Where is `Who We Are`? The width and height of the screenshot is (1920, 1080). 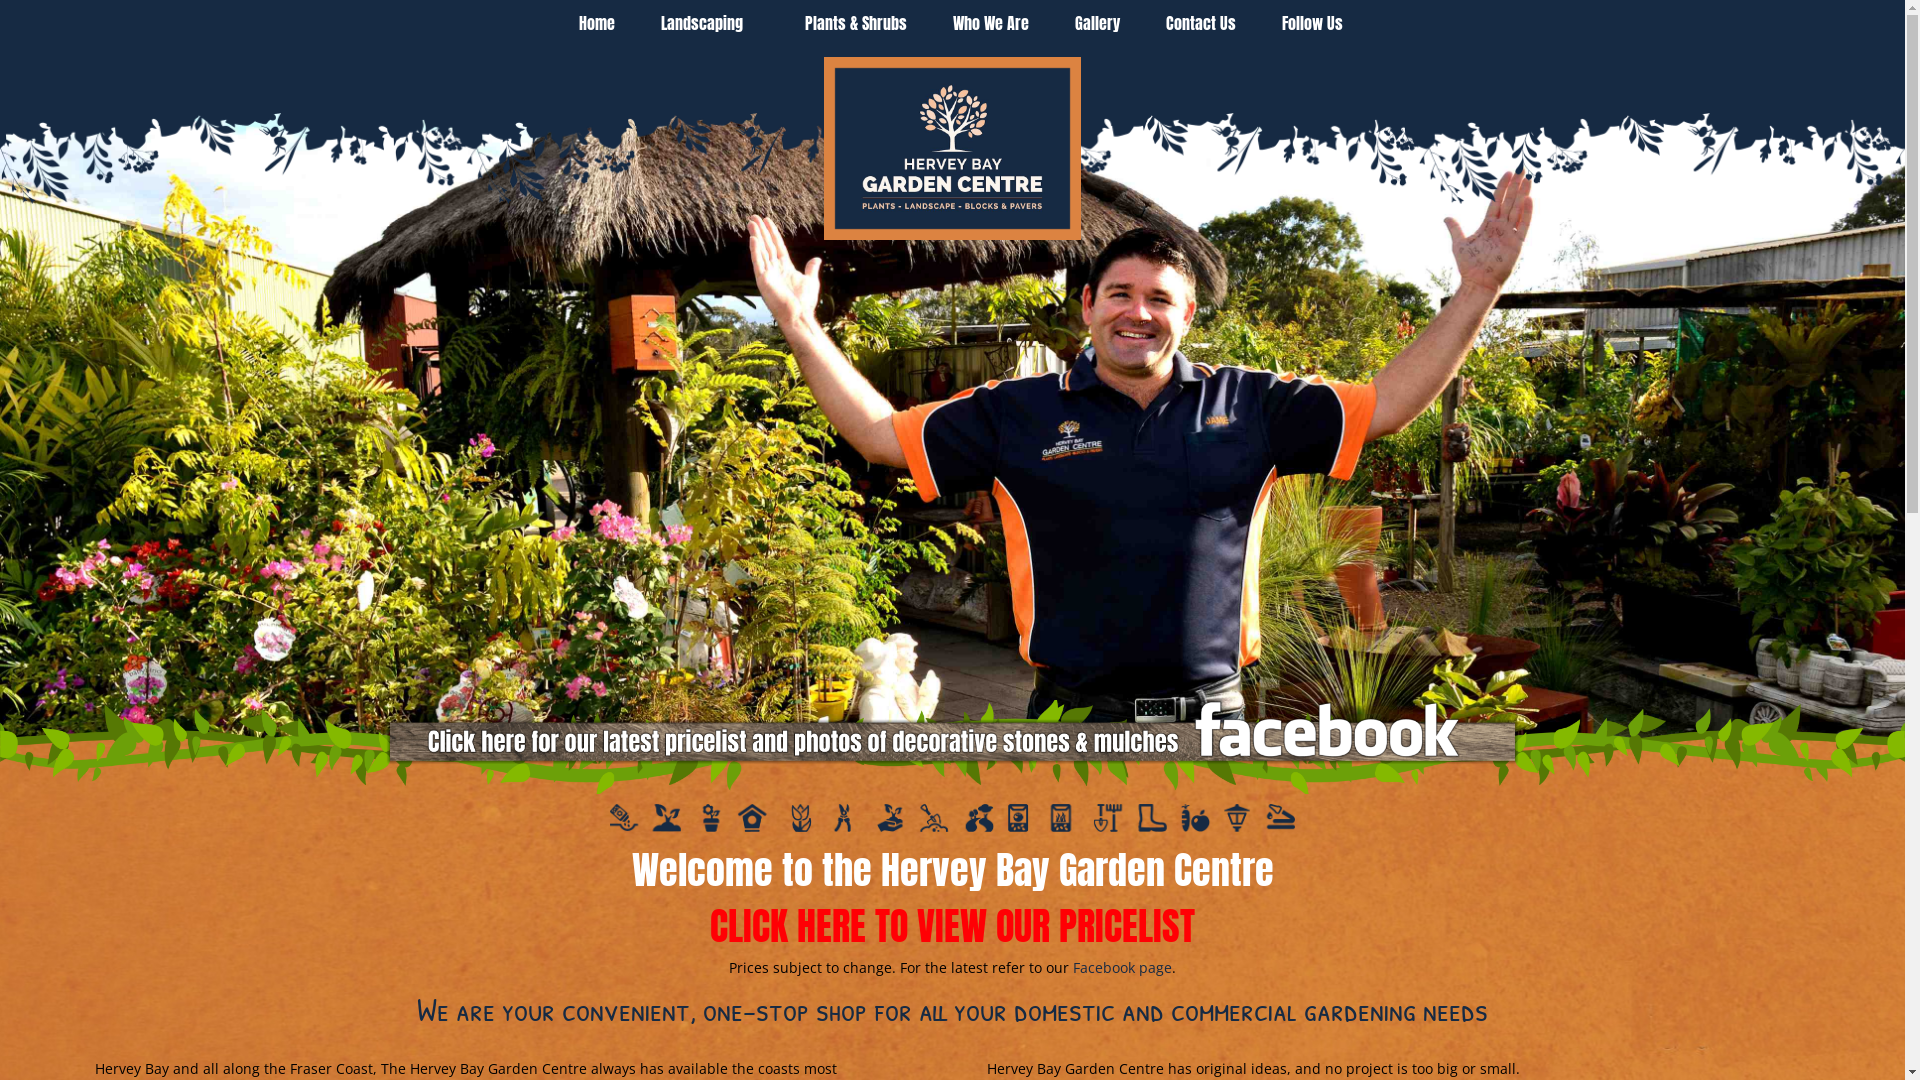 Who We Are is located at coordinates (983, 23).